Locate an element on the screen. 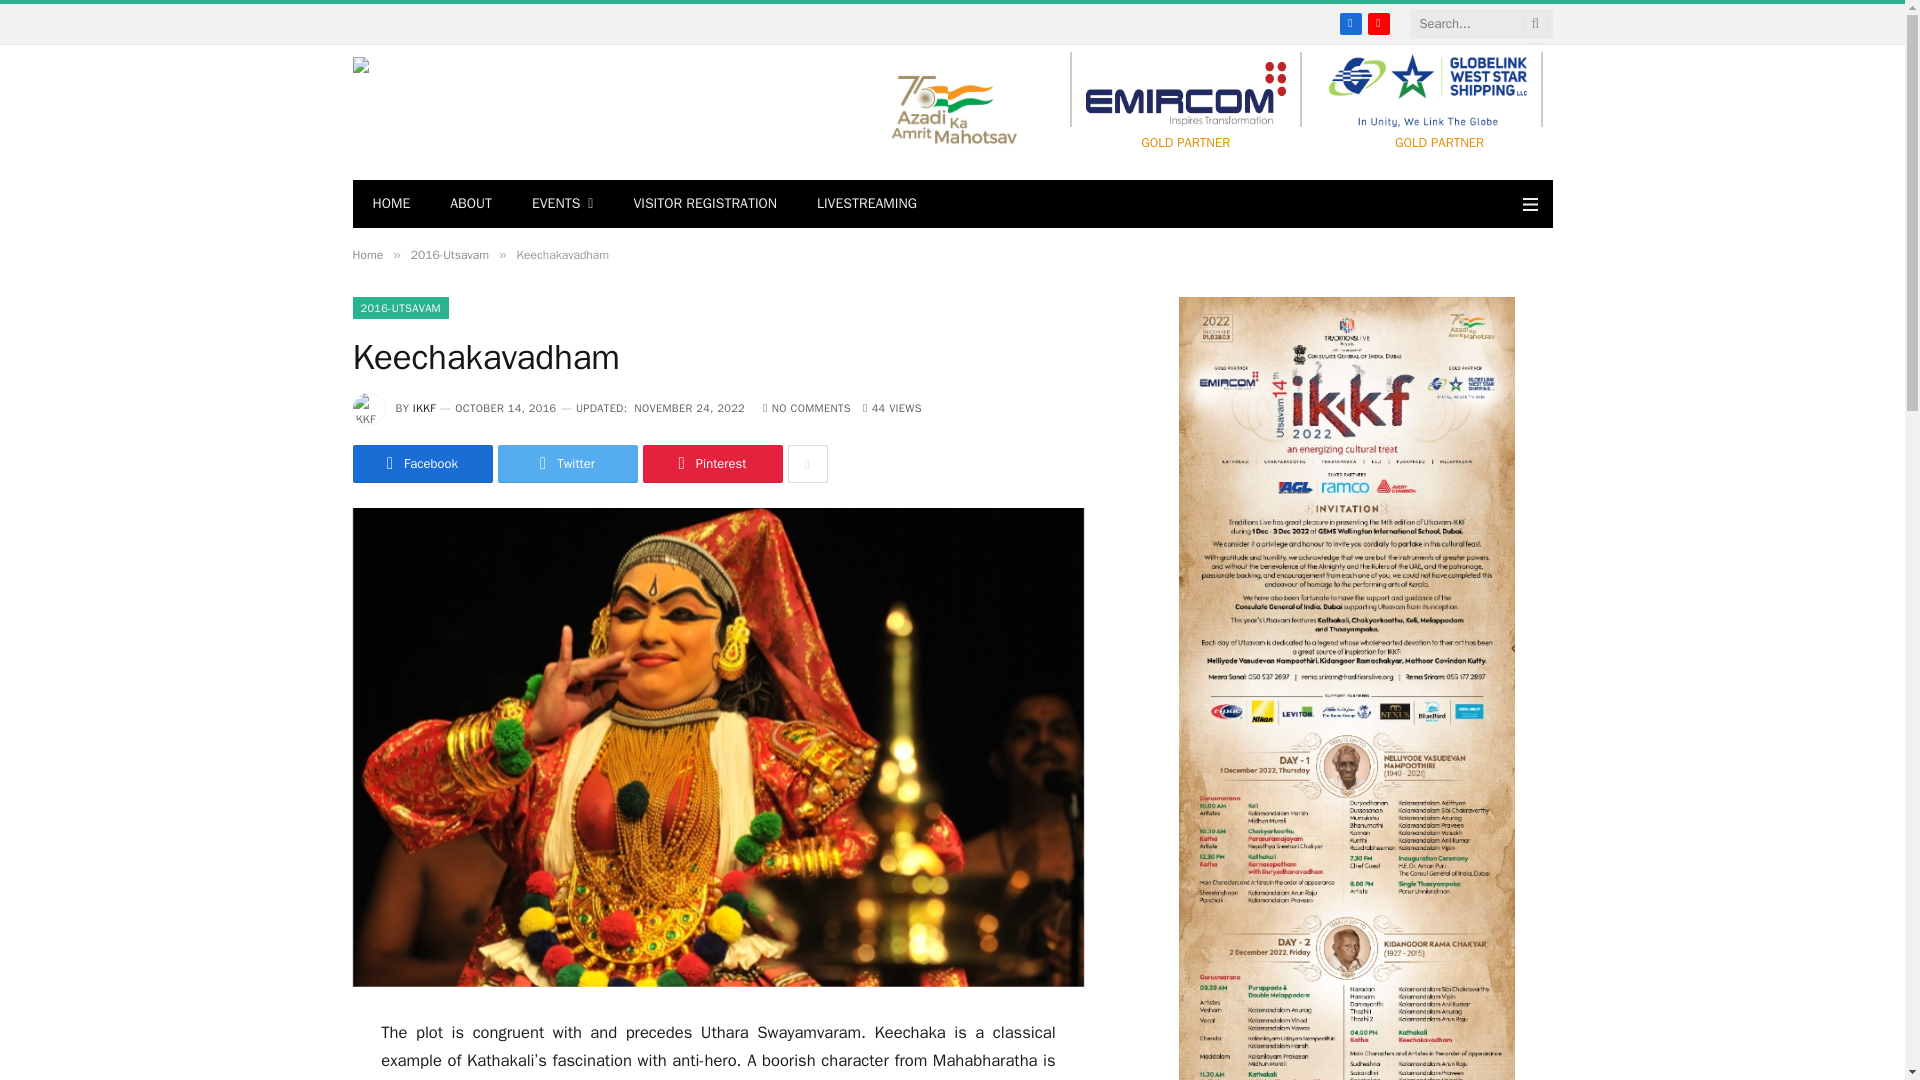  IKKF is located at coordinates (424, 407).